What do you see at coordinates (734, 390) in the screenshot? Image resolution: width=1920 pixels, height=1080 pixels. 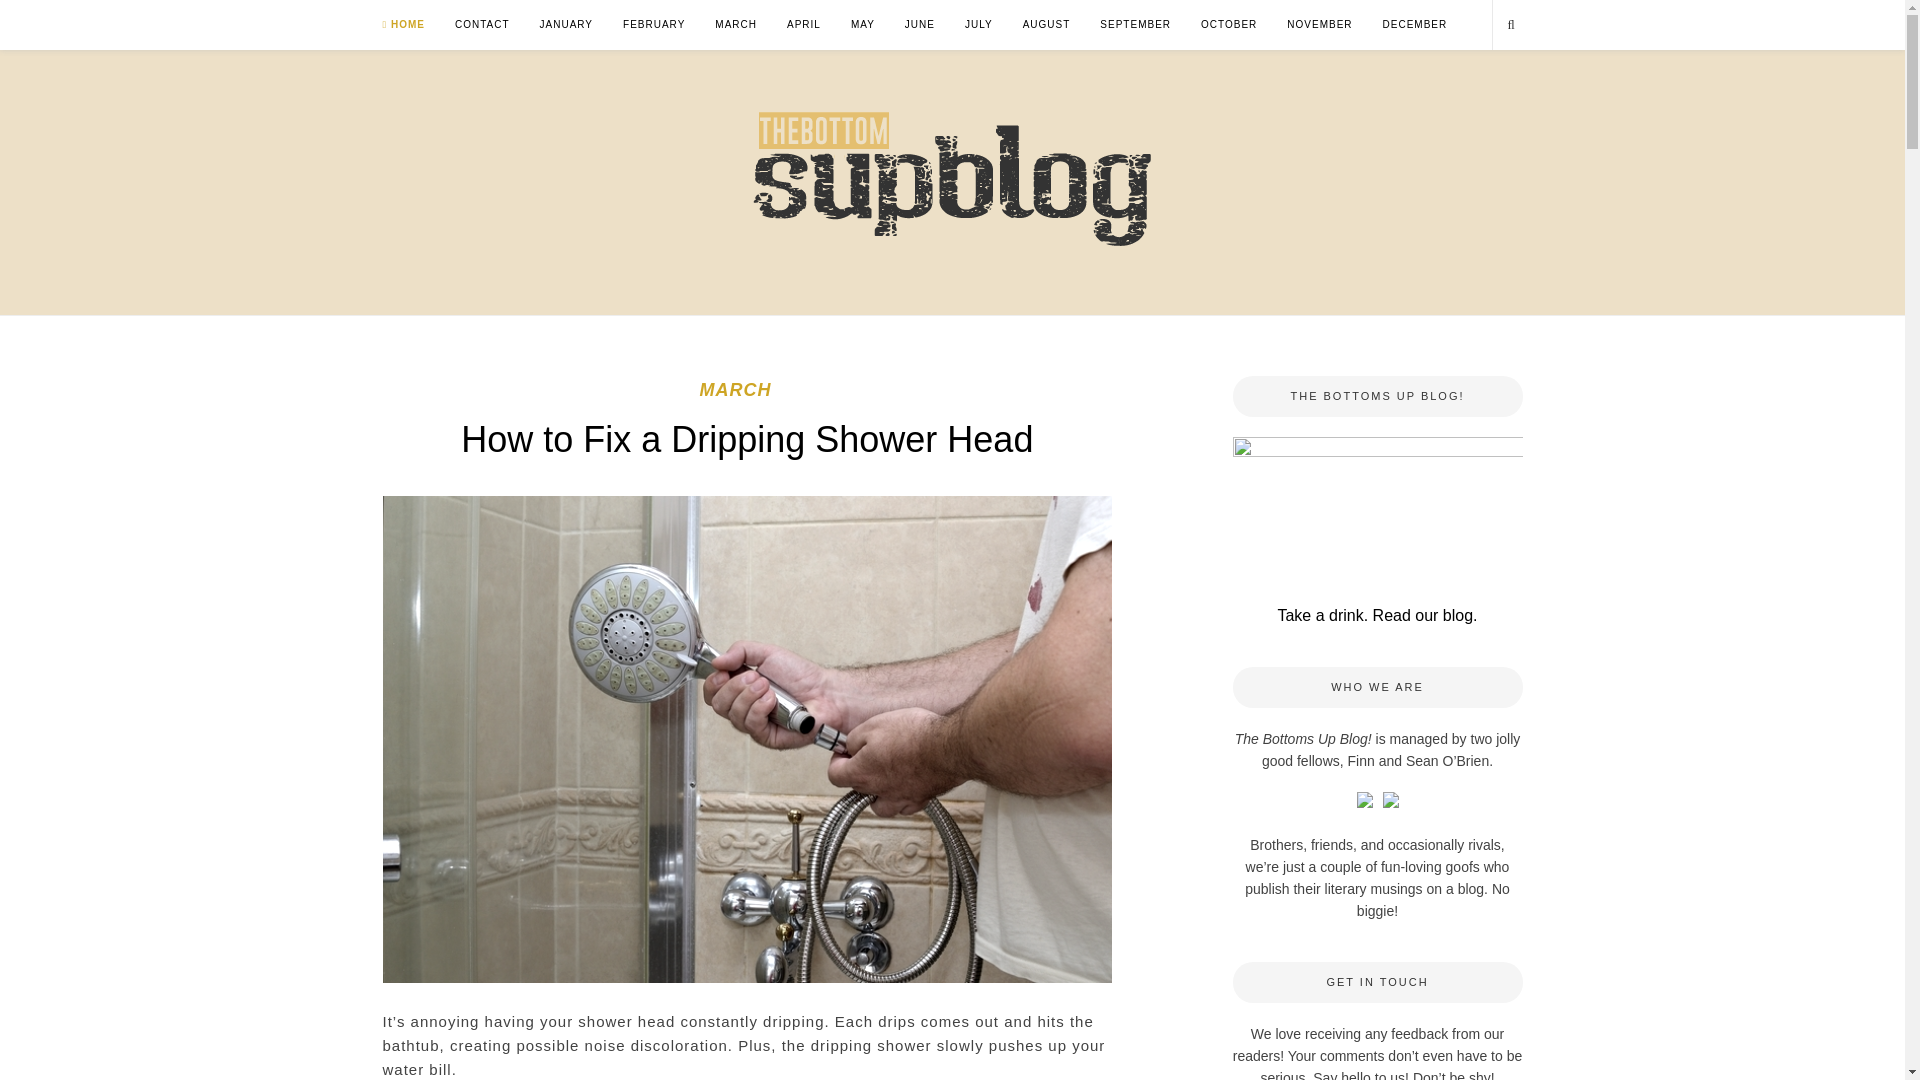 I see `MARCH` at bounding box center [734, 390].